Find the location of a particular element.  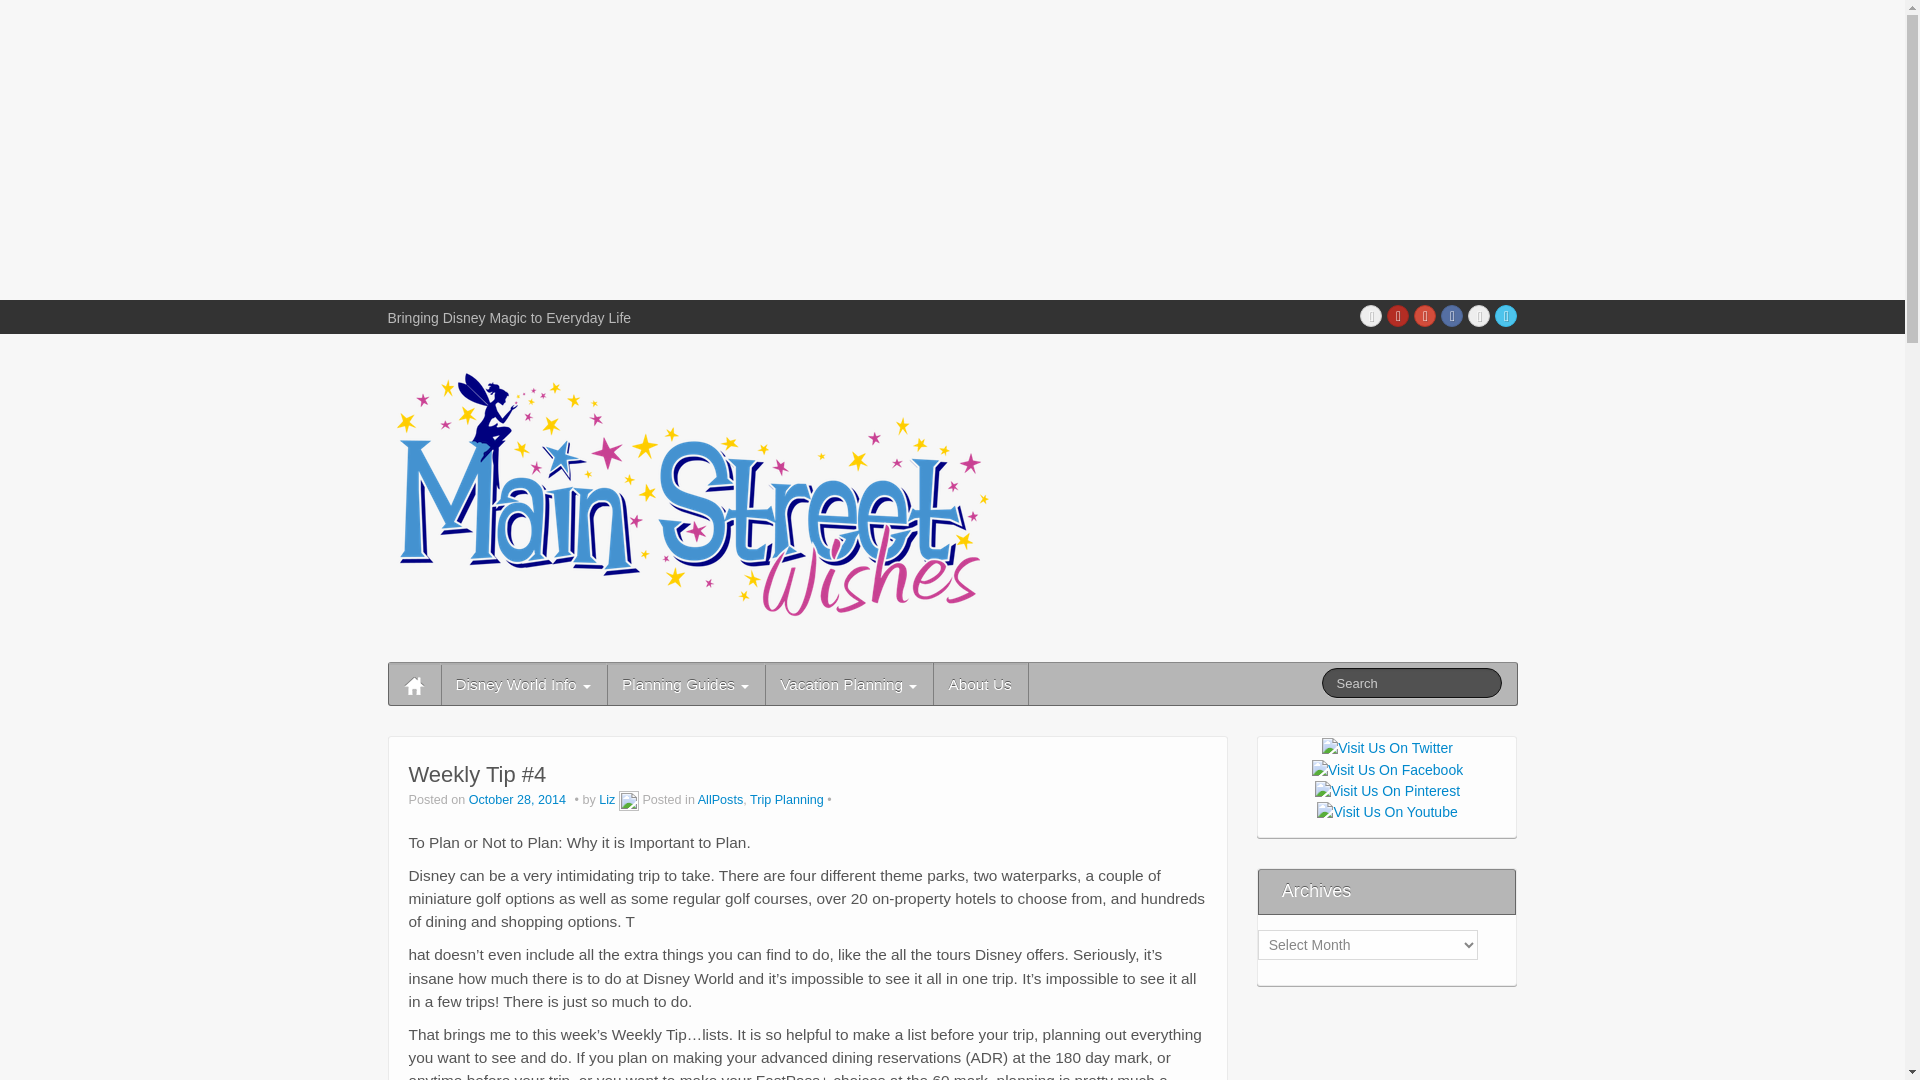

Visit Us On Youtube is located at coordinates (1386, 810).